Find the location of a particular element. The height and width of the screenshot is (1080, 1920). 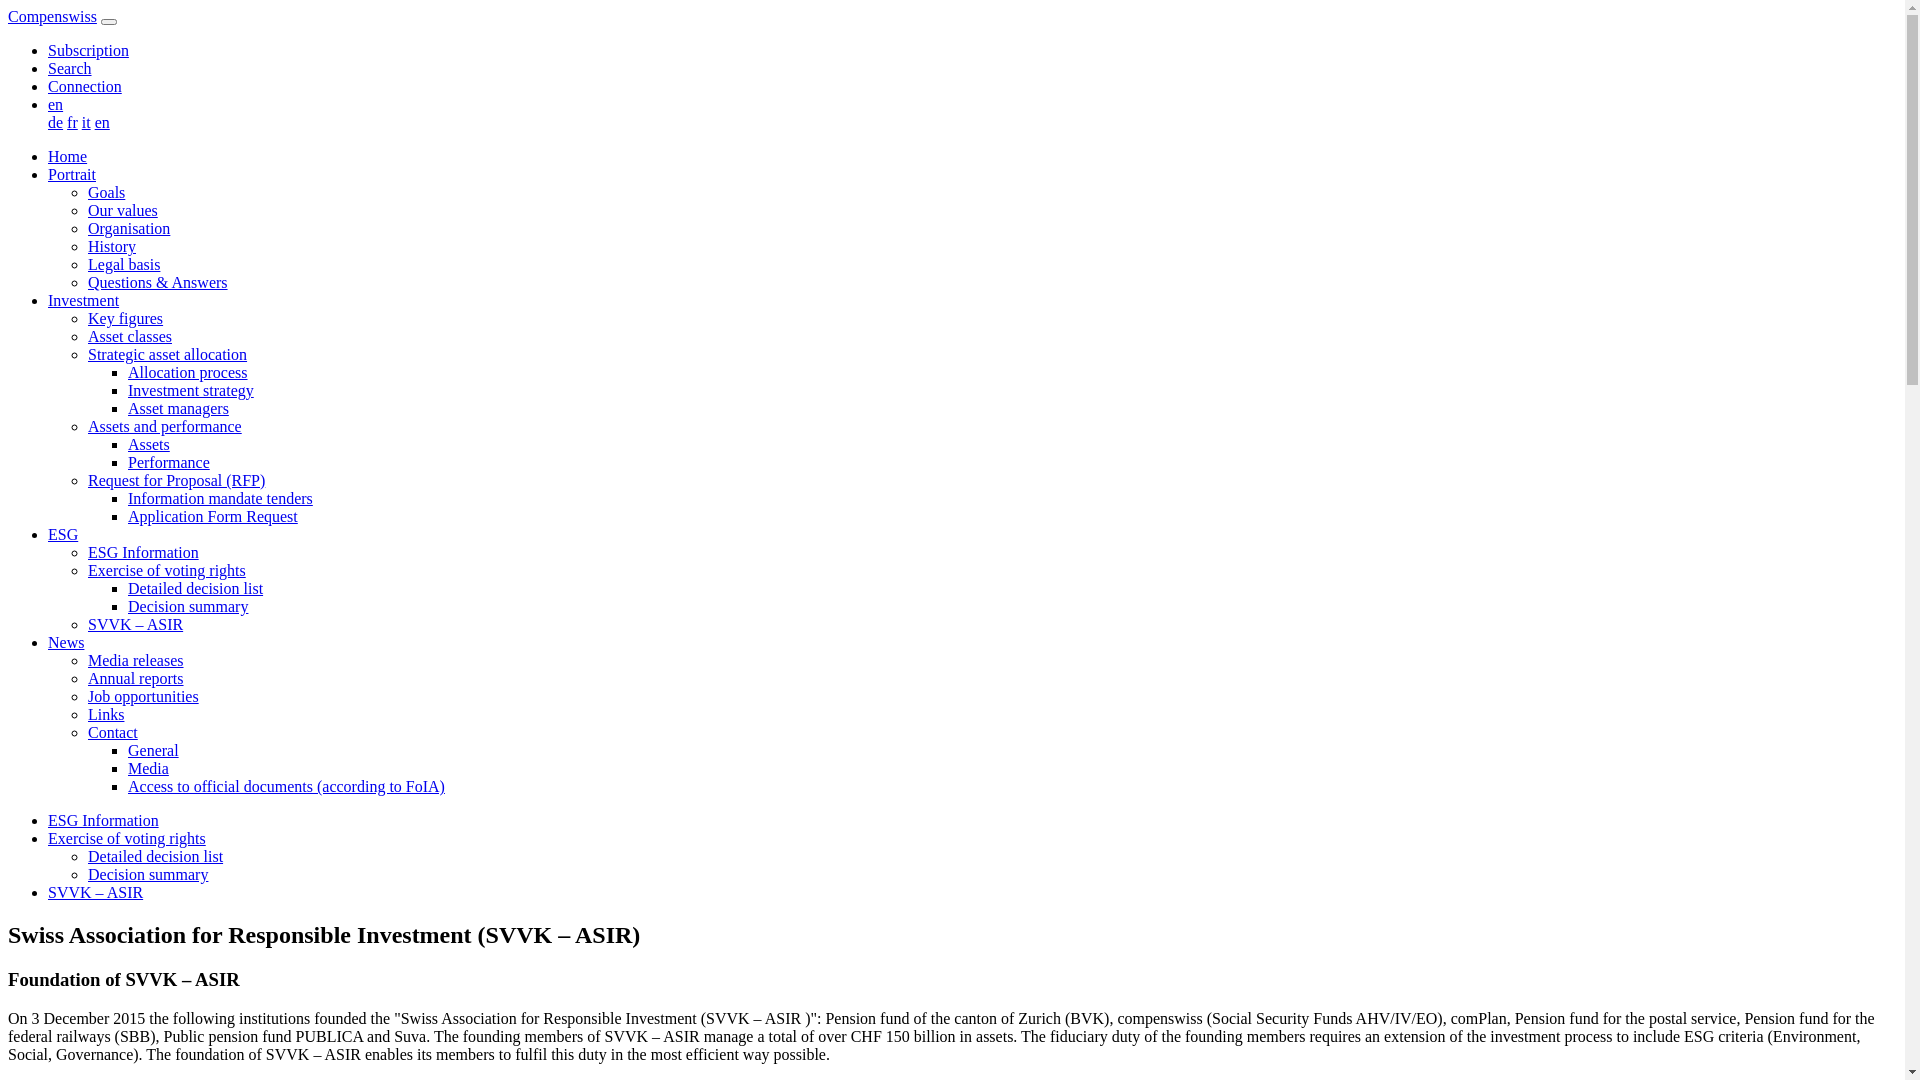

en is located at coordinates (102, 122).